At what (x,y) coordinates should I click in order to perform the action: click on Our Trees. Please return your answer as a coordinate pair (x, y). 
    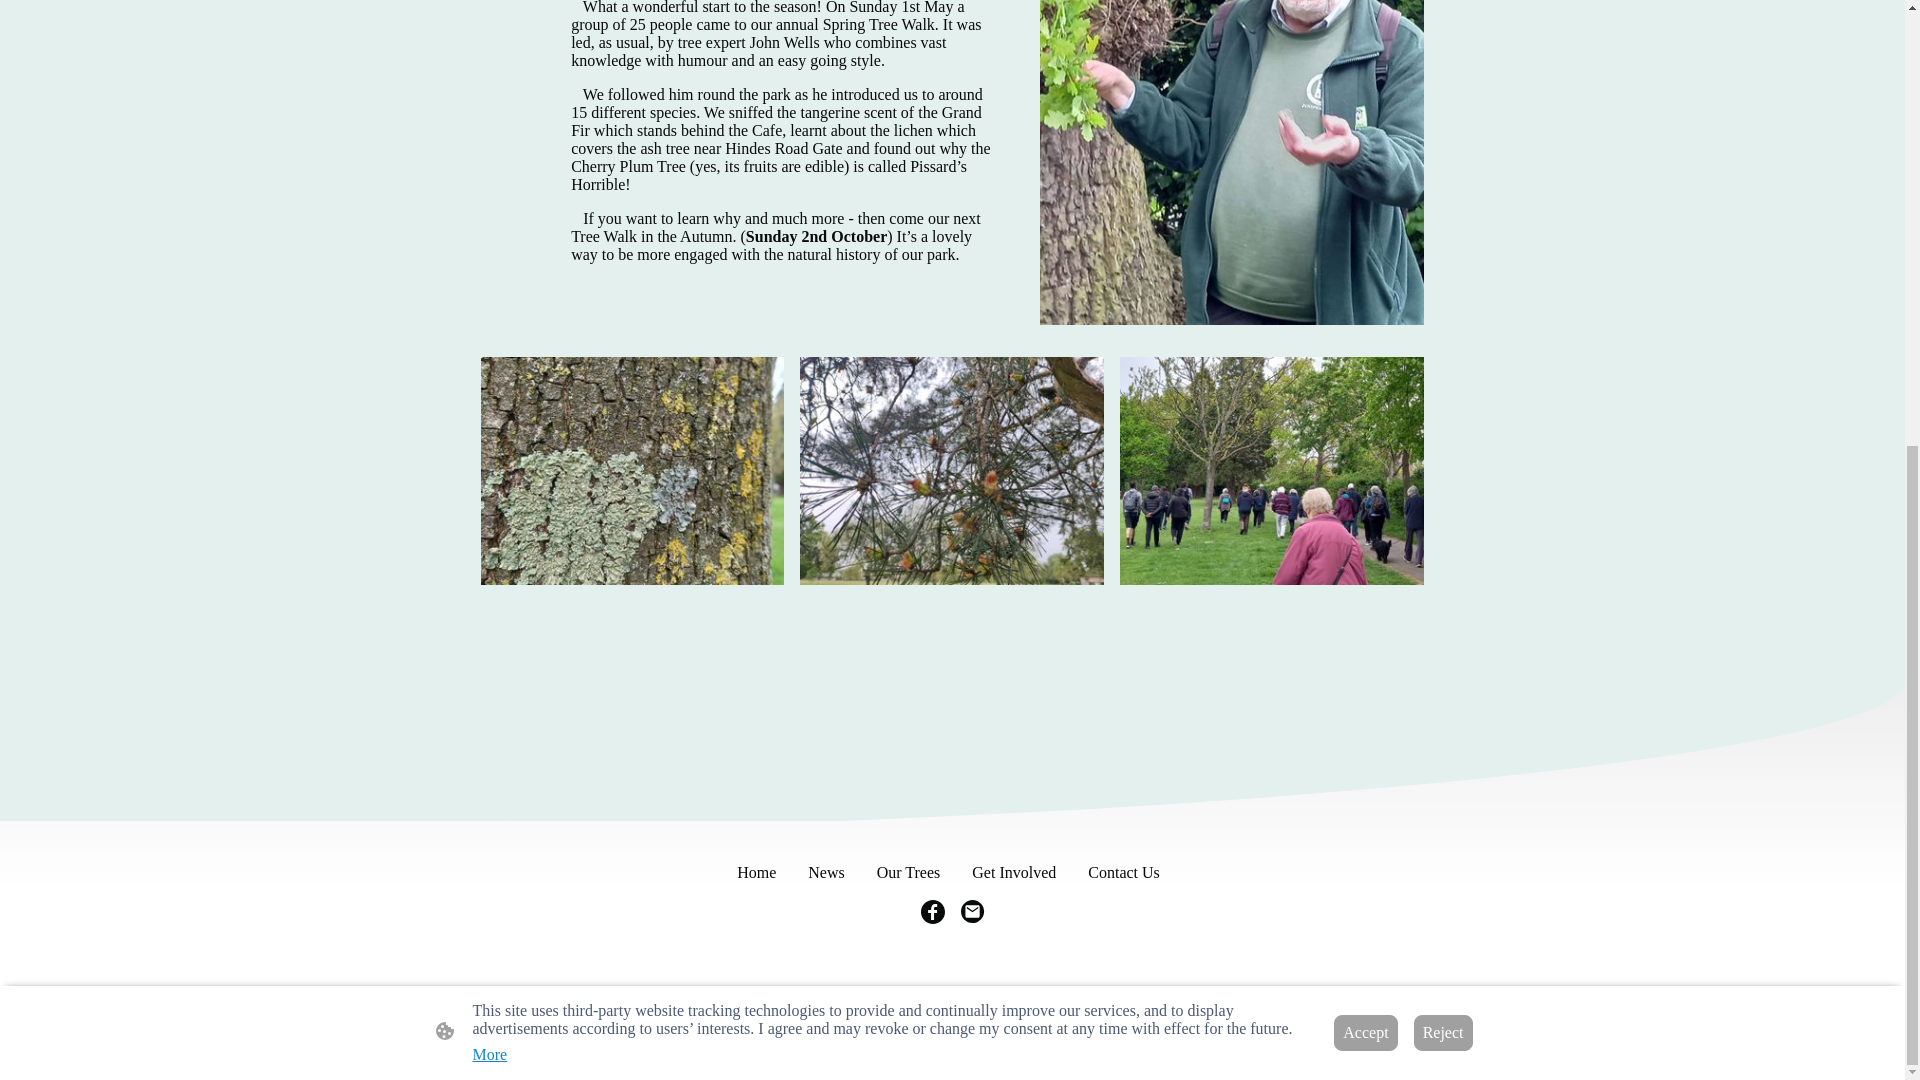
    Looking at the image, I should click on (908, 872).